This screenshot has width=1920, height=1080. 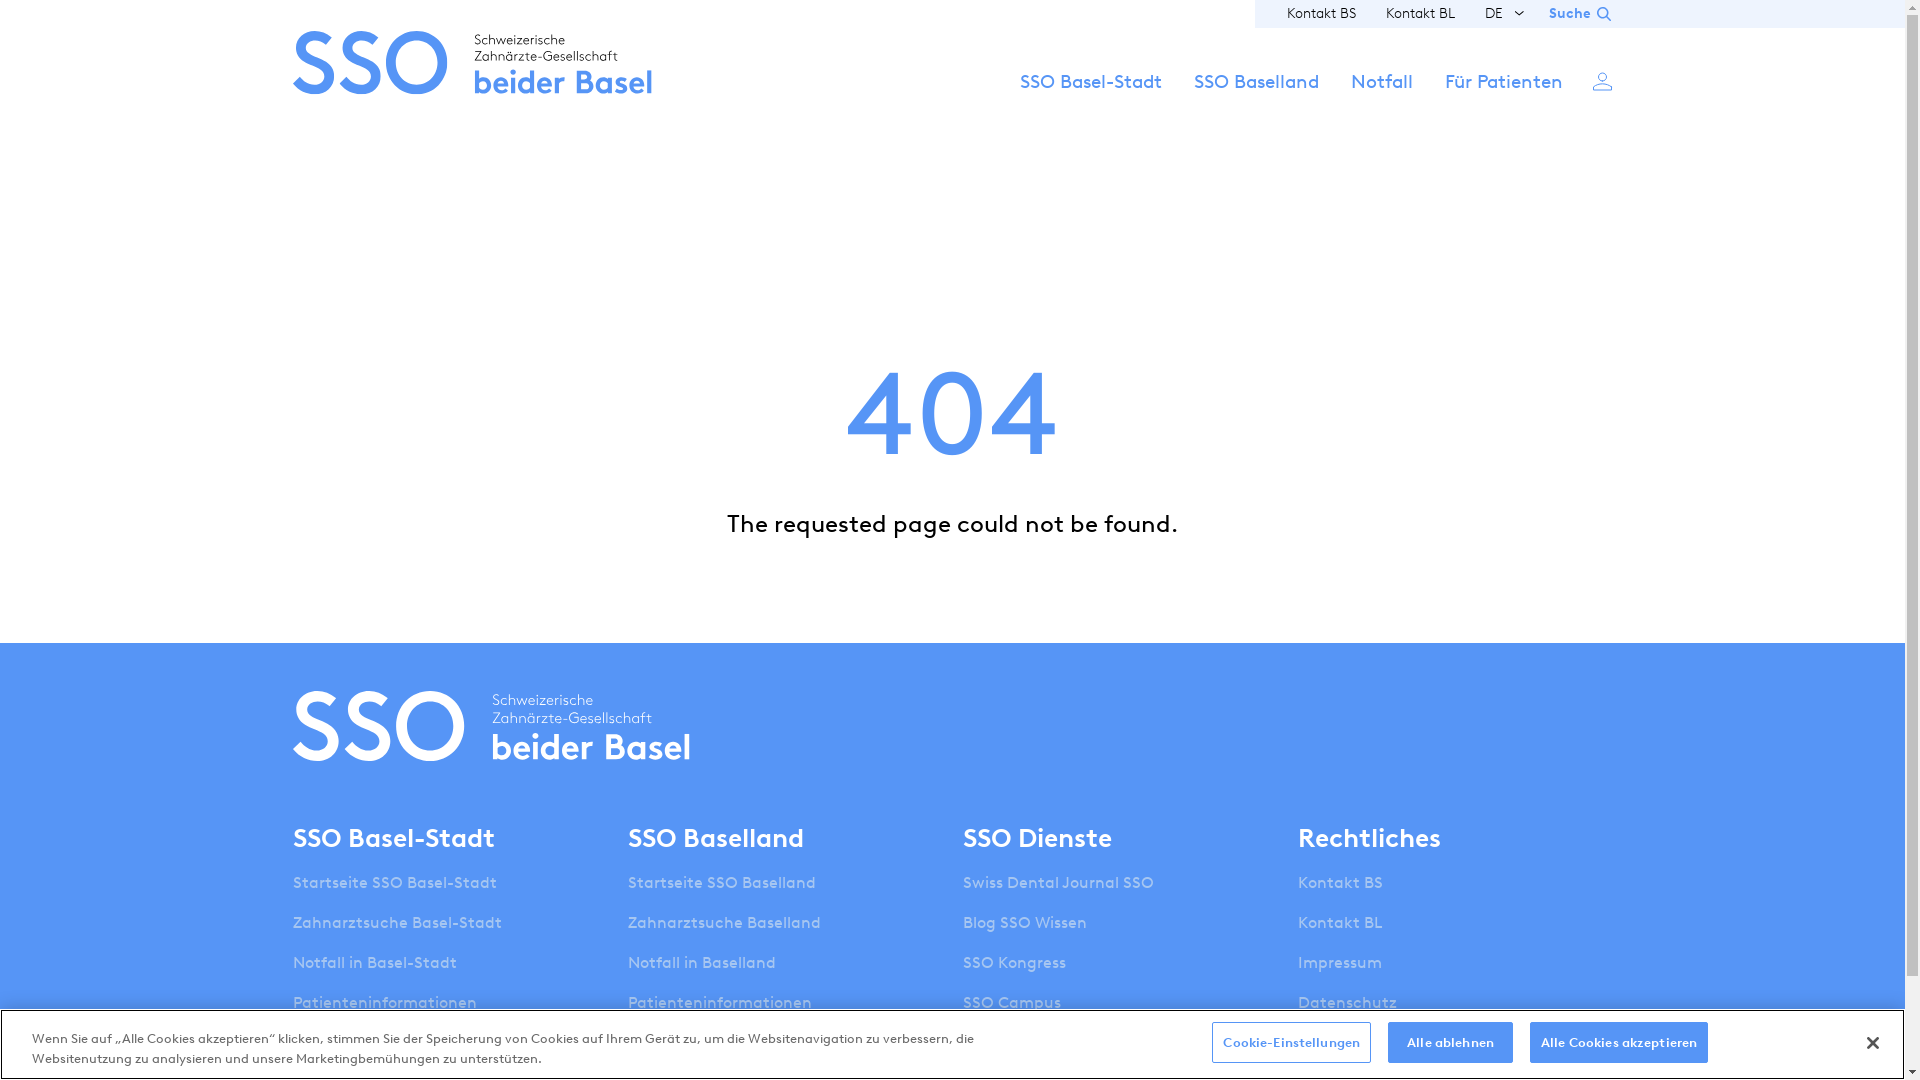 What do you see at coordinates (681, 1043) in the screenshot?
I see `Berufsbildung` at bounding box center [681, 1043].